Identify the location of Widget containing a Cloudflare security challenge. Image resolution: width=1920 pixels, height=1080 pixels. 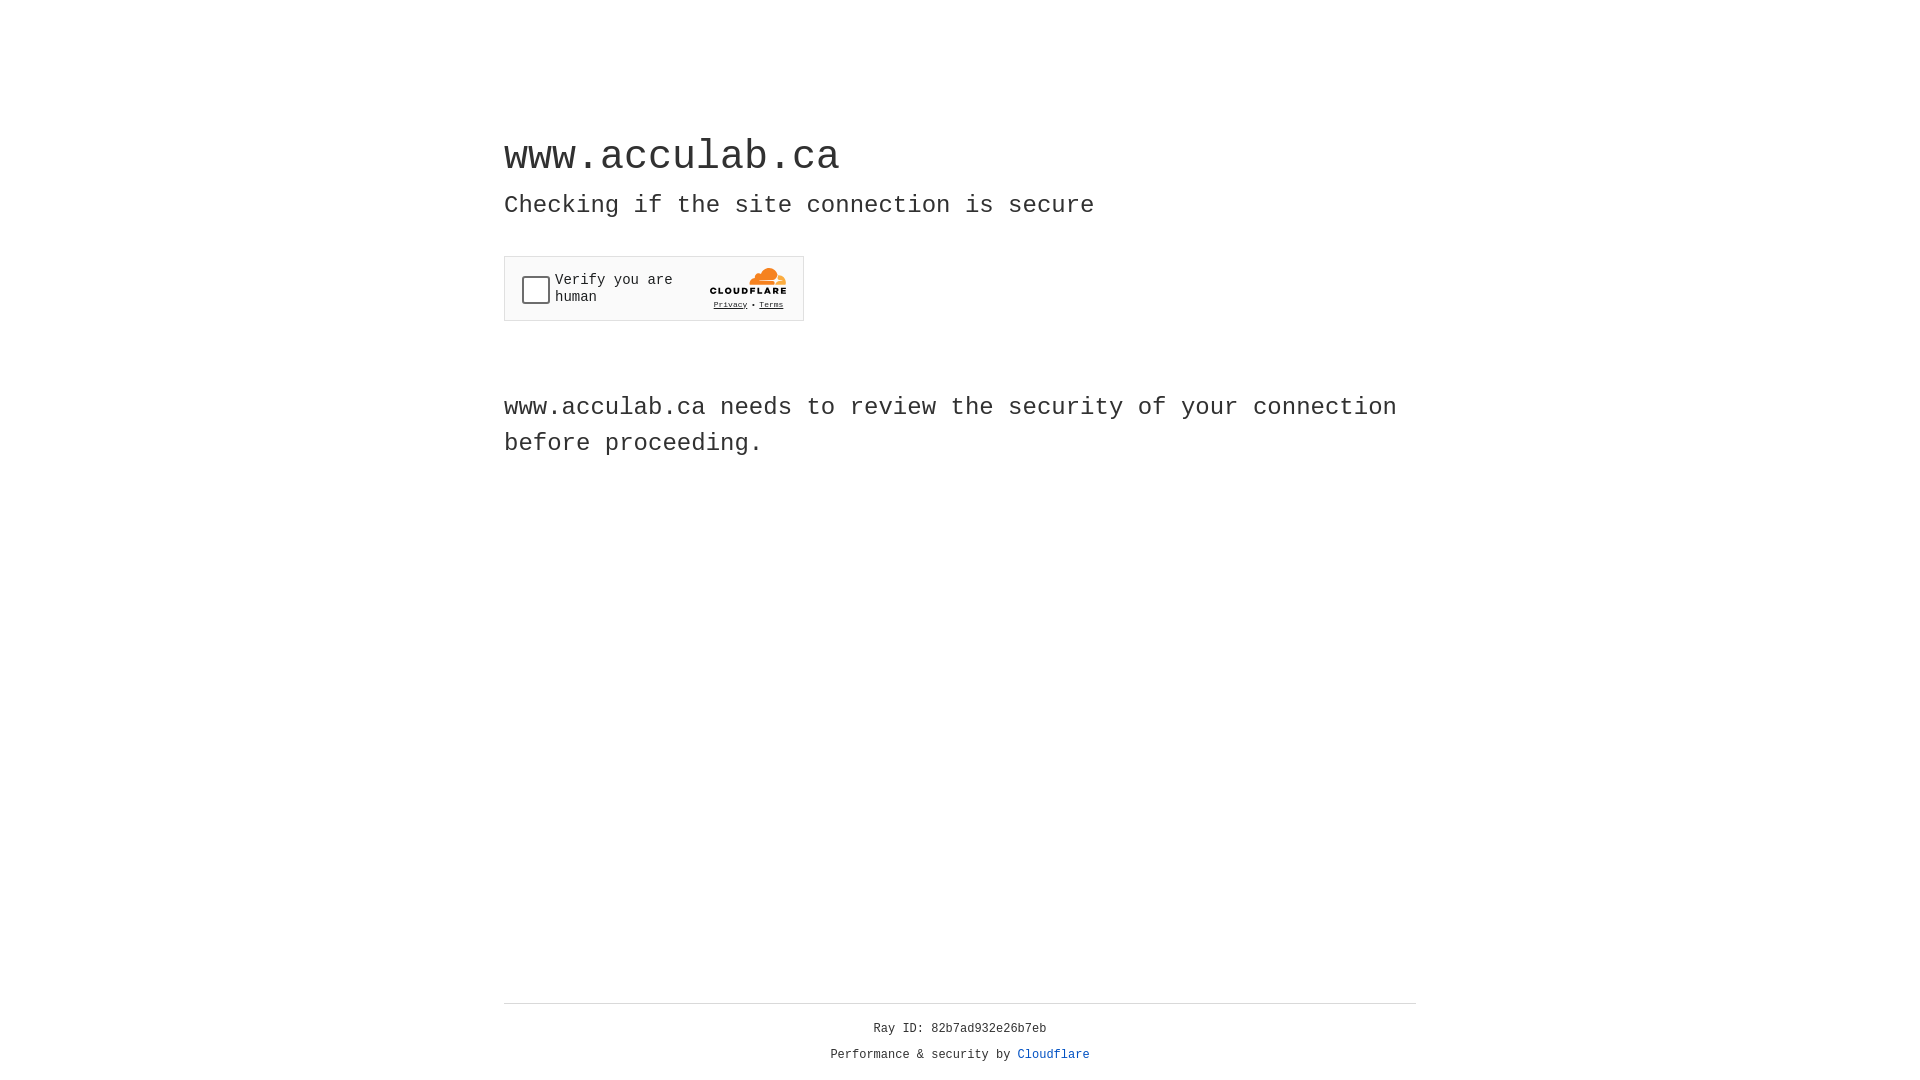
(654, 288).